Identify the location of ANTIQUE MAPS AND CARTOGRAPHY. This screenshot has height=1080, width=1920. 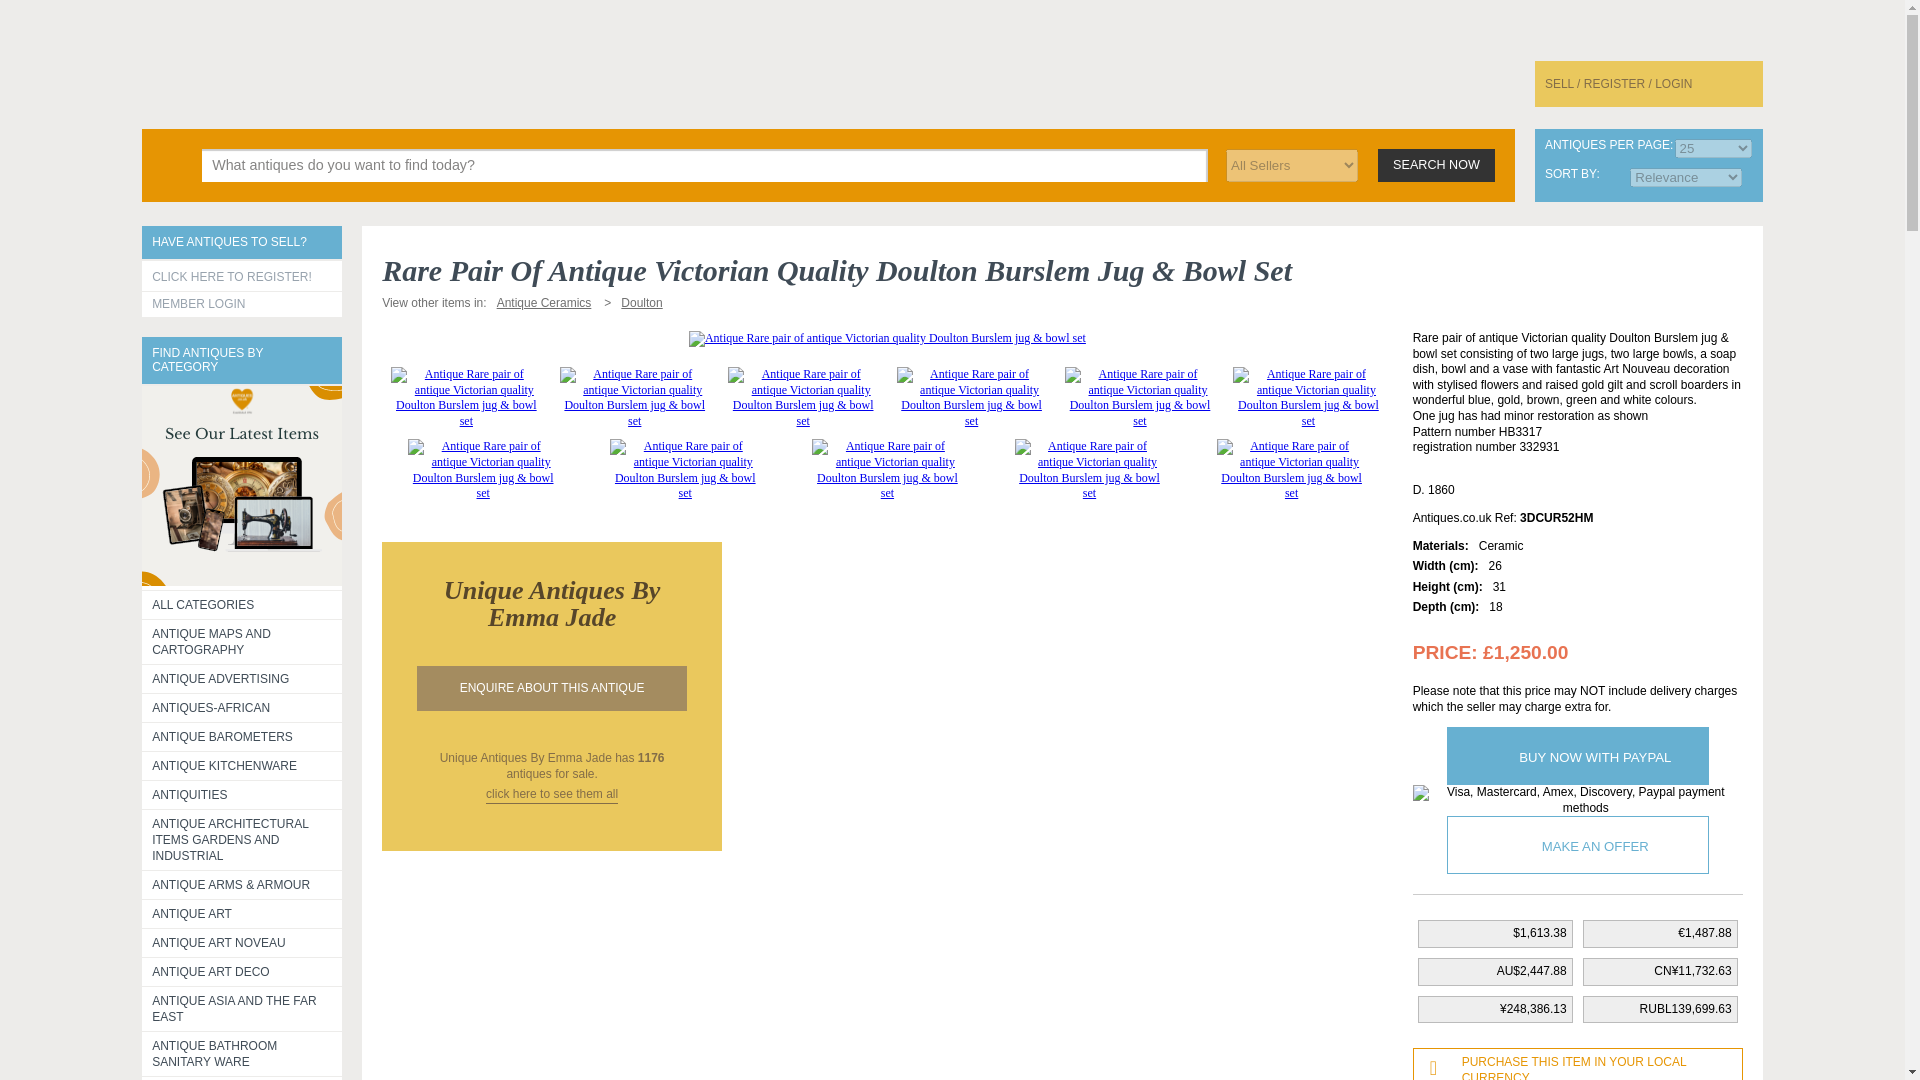
(242, 642).